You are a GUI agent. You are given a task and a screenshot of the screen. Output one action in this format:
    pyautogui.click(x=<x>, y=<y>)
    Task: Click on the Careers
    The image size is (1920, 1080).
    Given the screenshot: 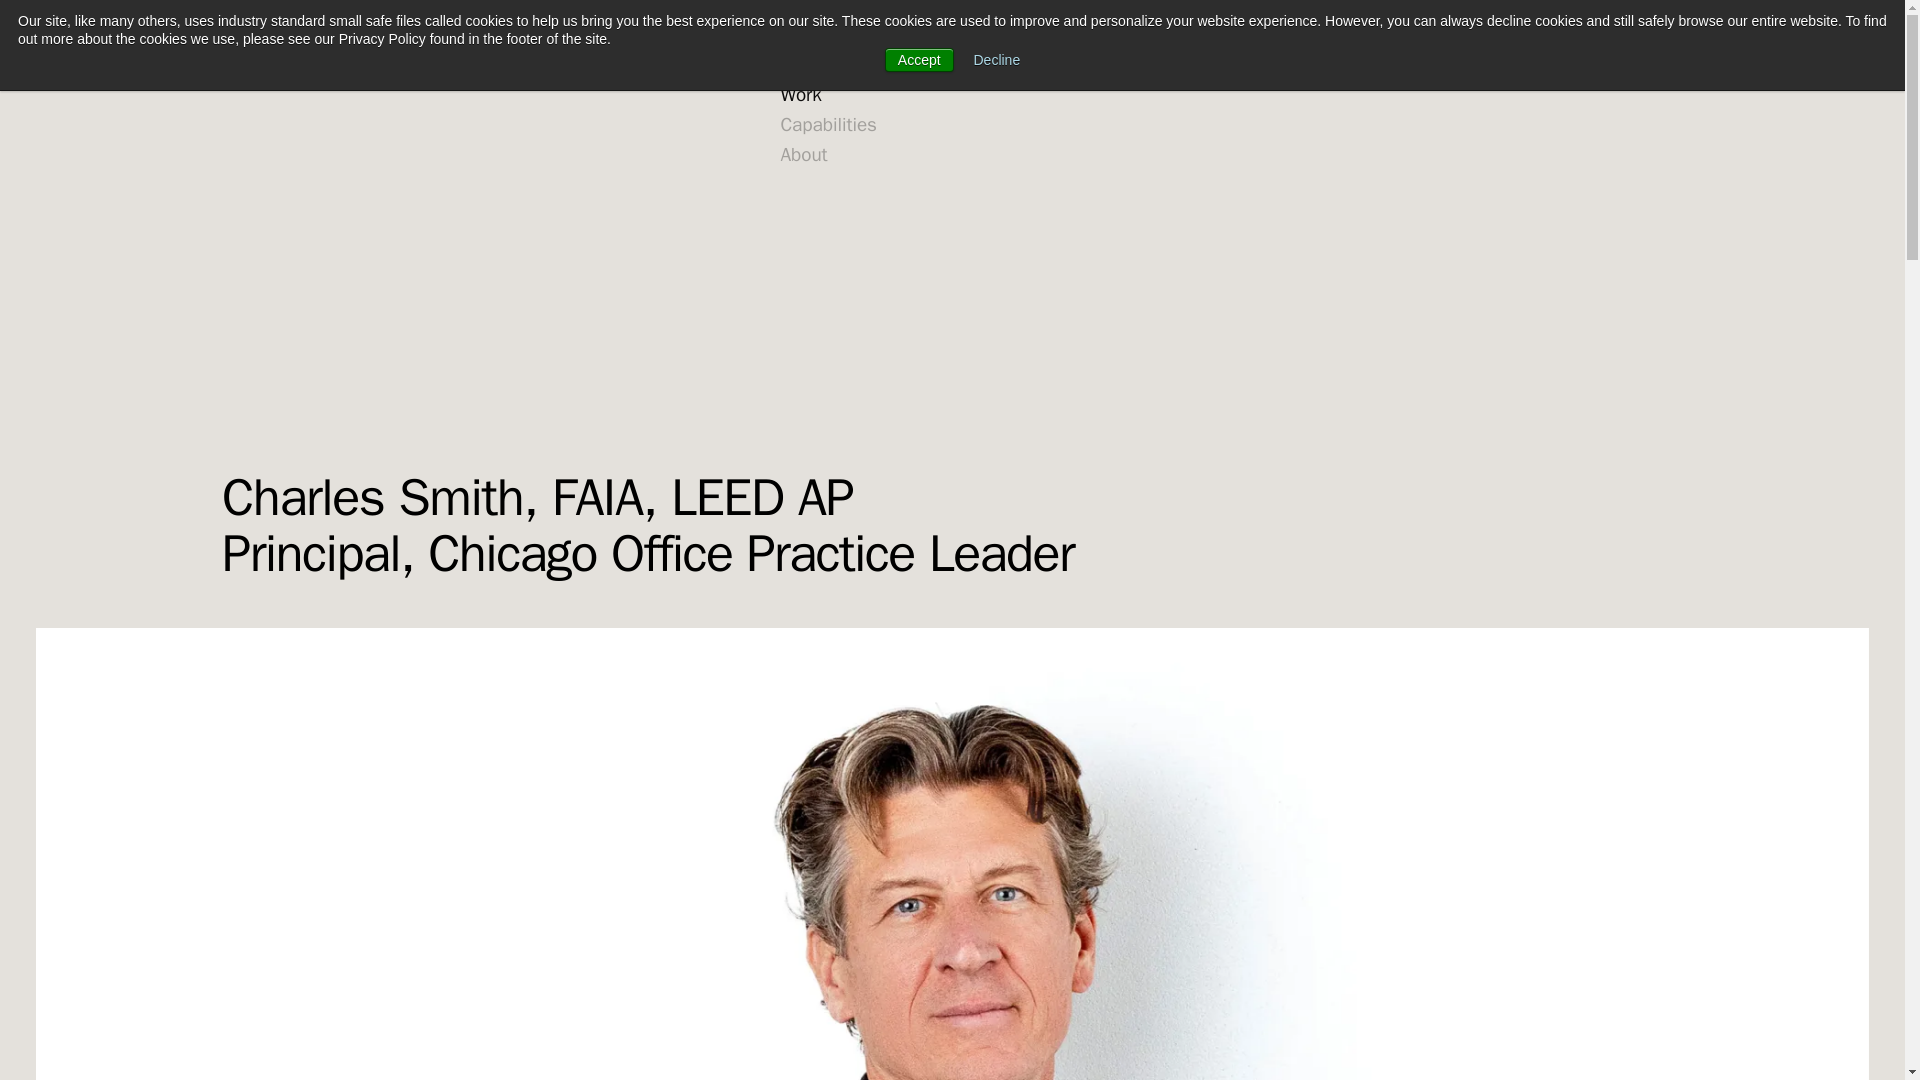 What is the action you would take?
    pyautogui.click(x=1402, y=35)
    